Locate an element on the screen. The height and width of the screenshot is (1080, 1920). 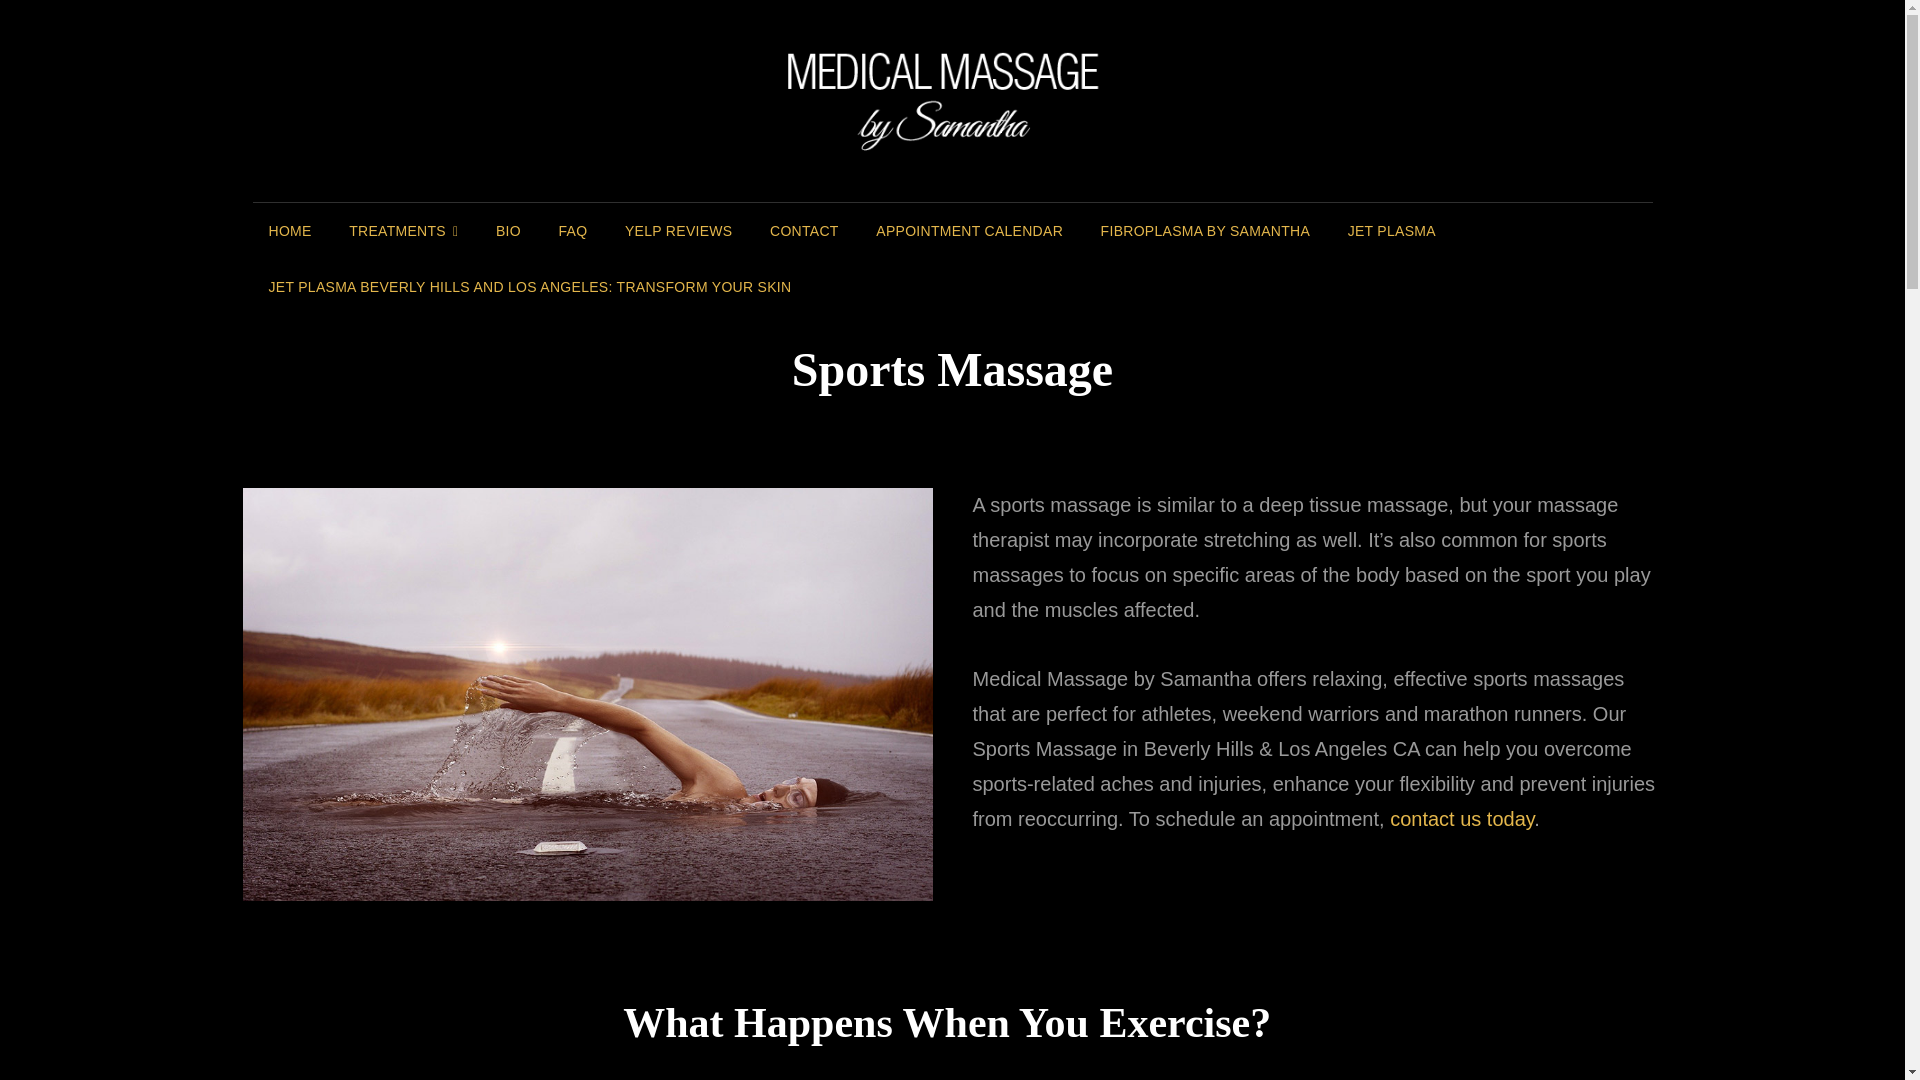
HOME is located at coordinates (288, 231).